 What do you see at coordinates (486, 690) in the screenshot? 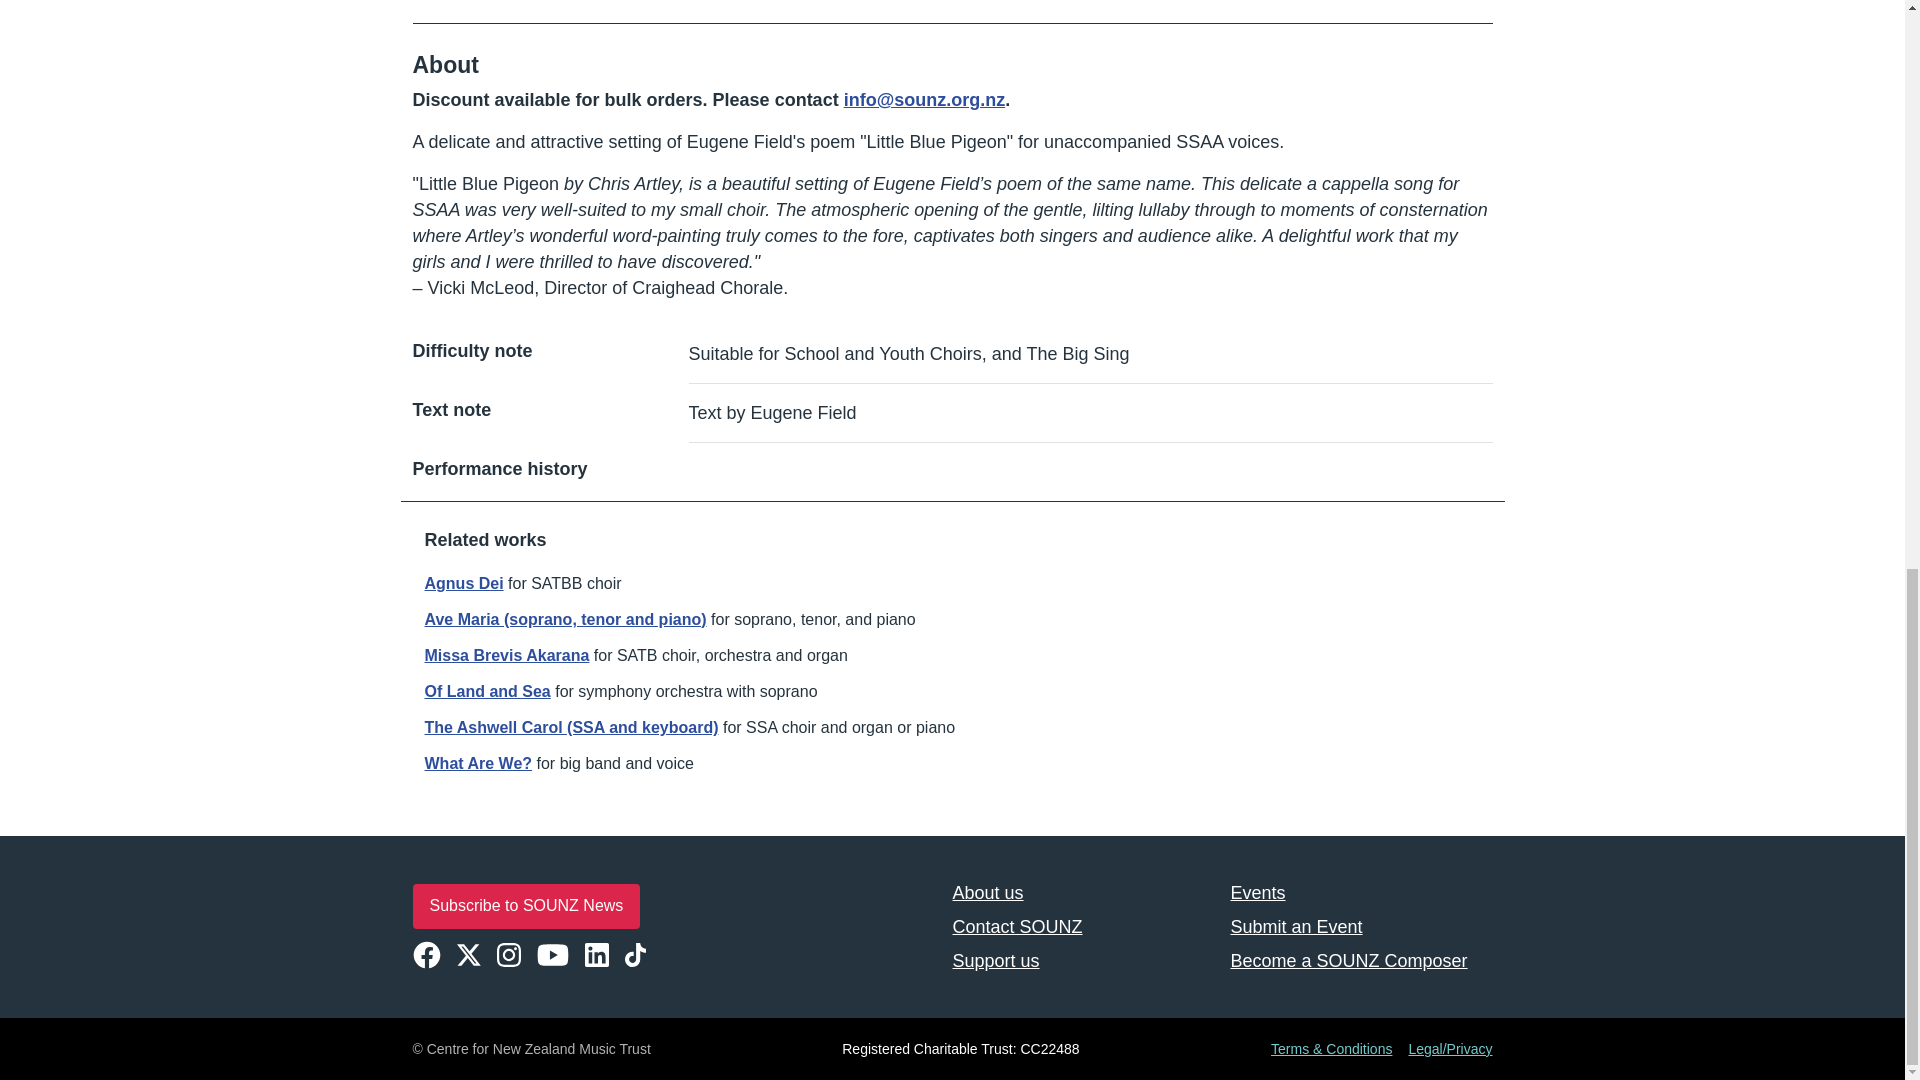
I see `Of Land and Sea` at bounding box center [486, 690].